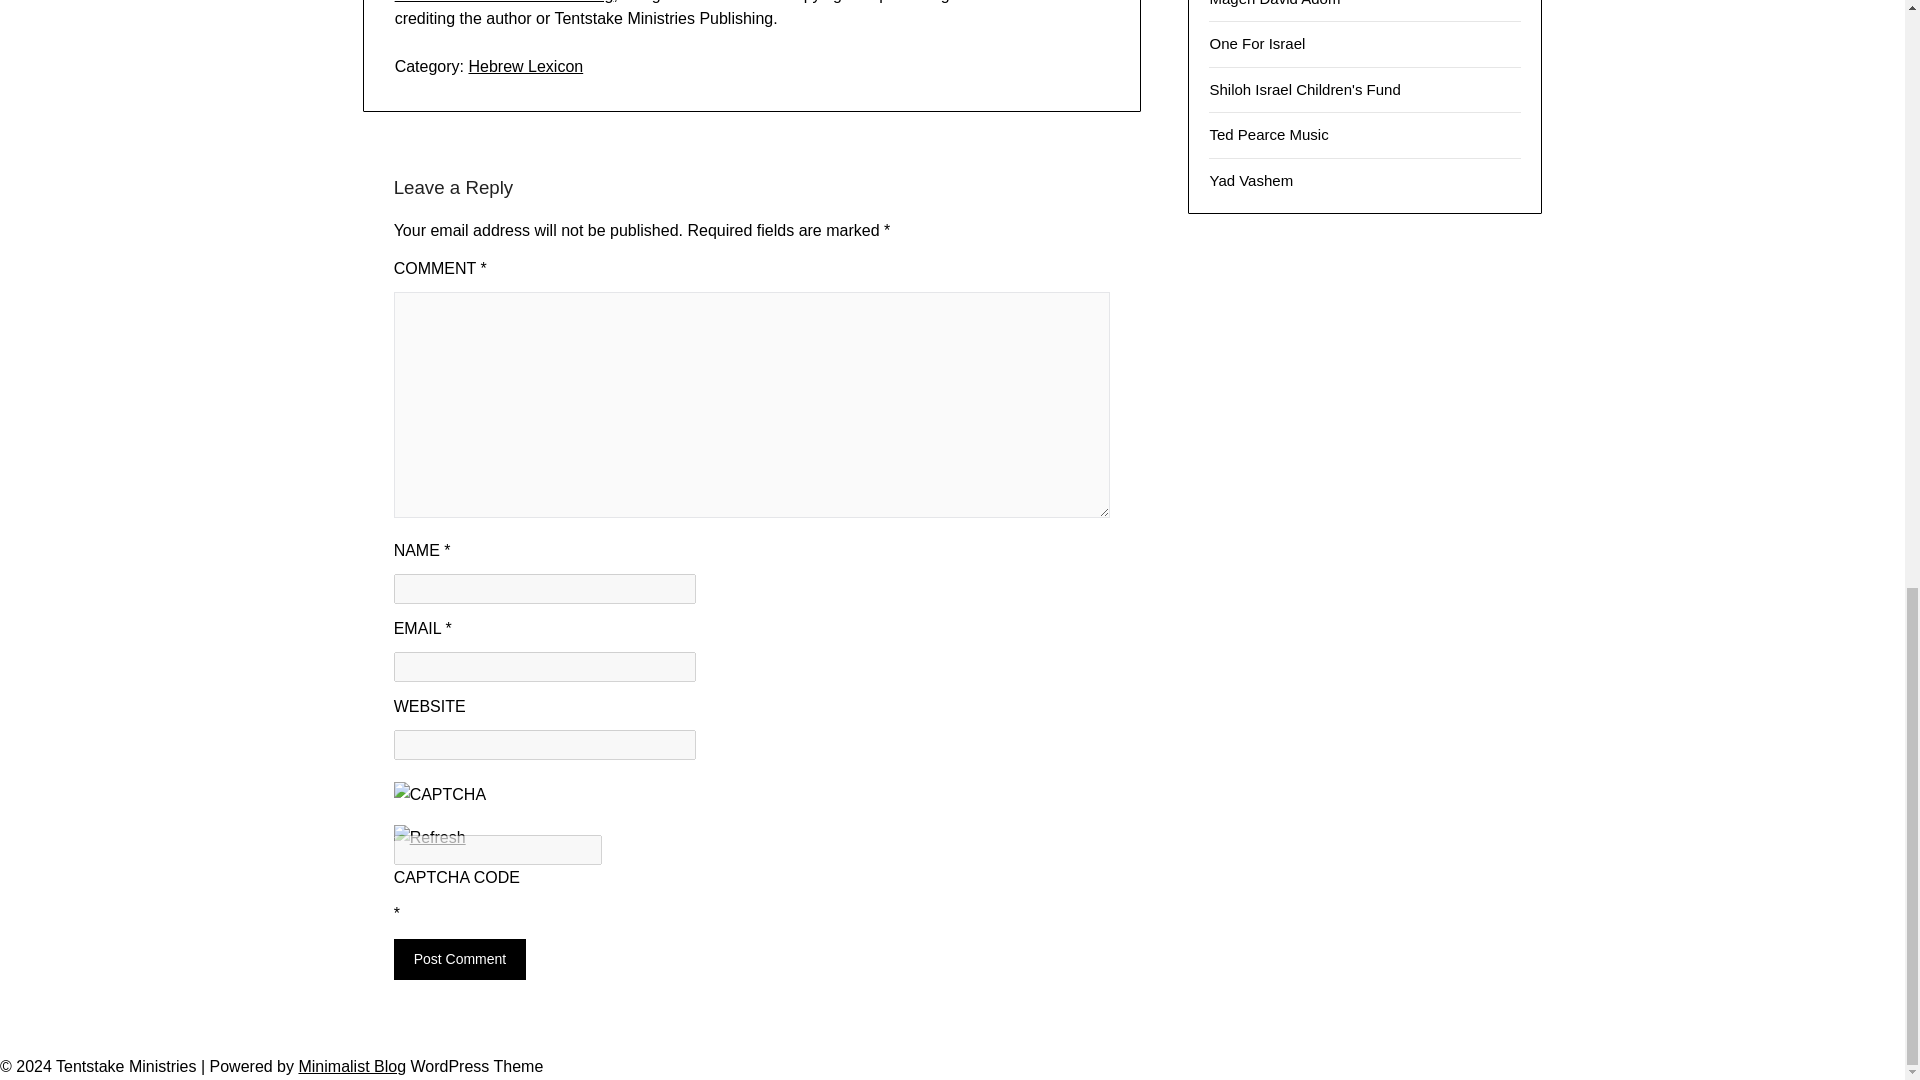 This screenshot has width=1920, height=1080. Describe the element at coordinates (460, 958) in the screenshot. I see `Post Comment` at that location.